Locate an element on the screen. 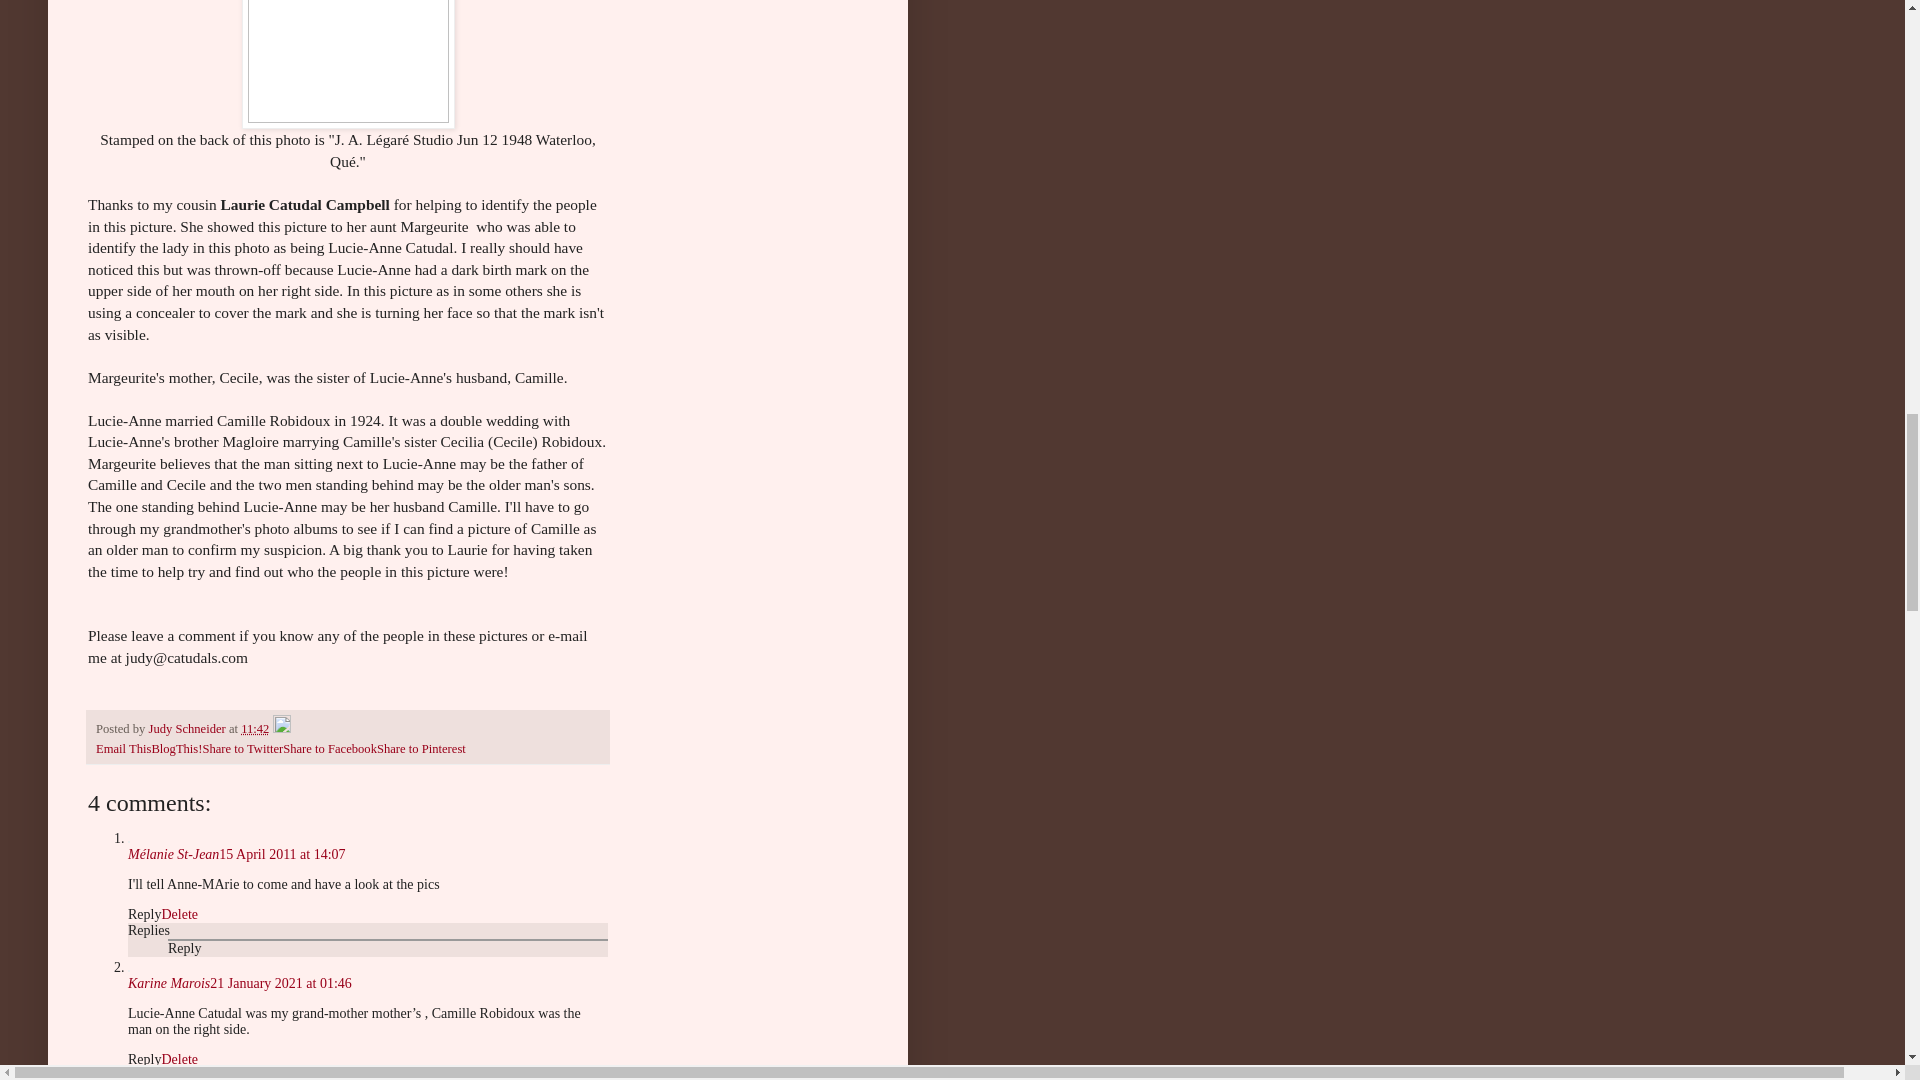 The image size is (1920, 1080). Judy Schneider is located at coordinates (188, 728).